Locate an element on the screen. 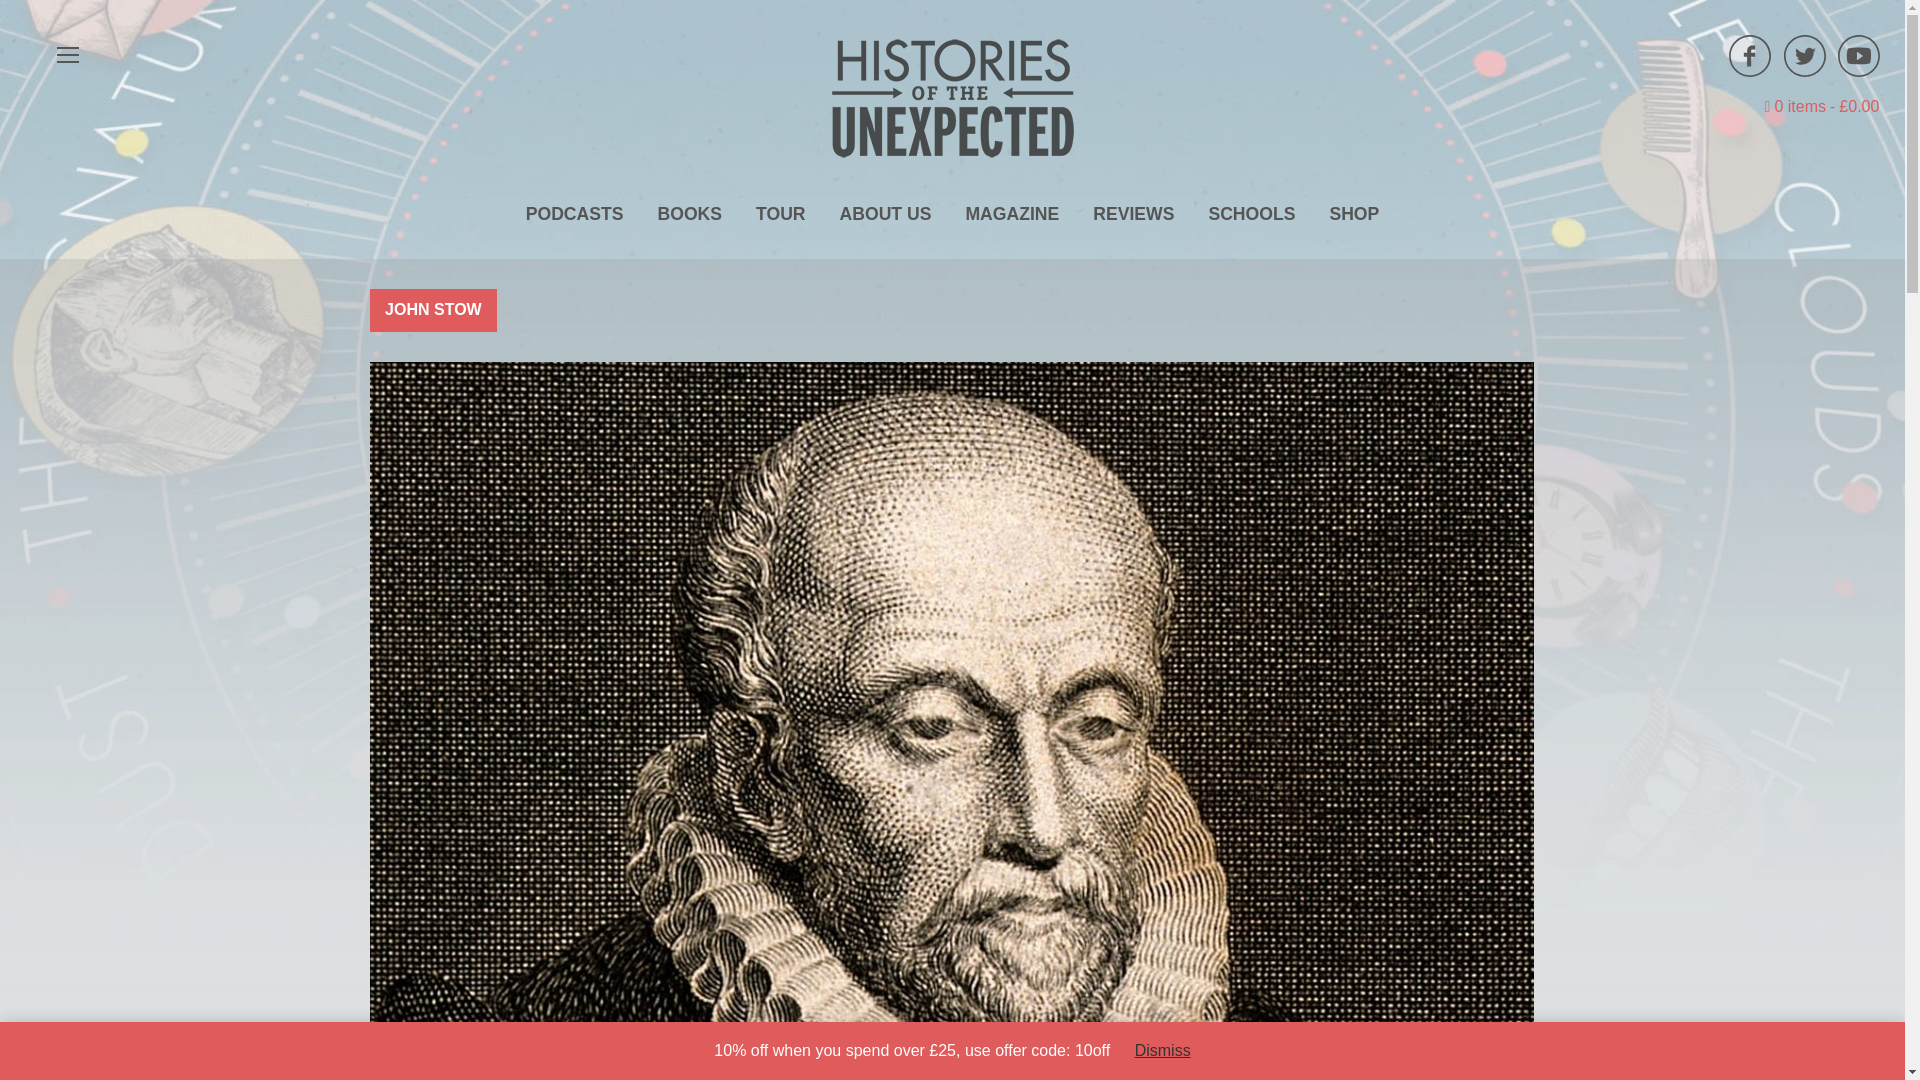  Start shopping is located at coordinates (1822, 106).